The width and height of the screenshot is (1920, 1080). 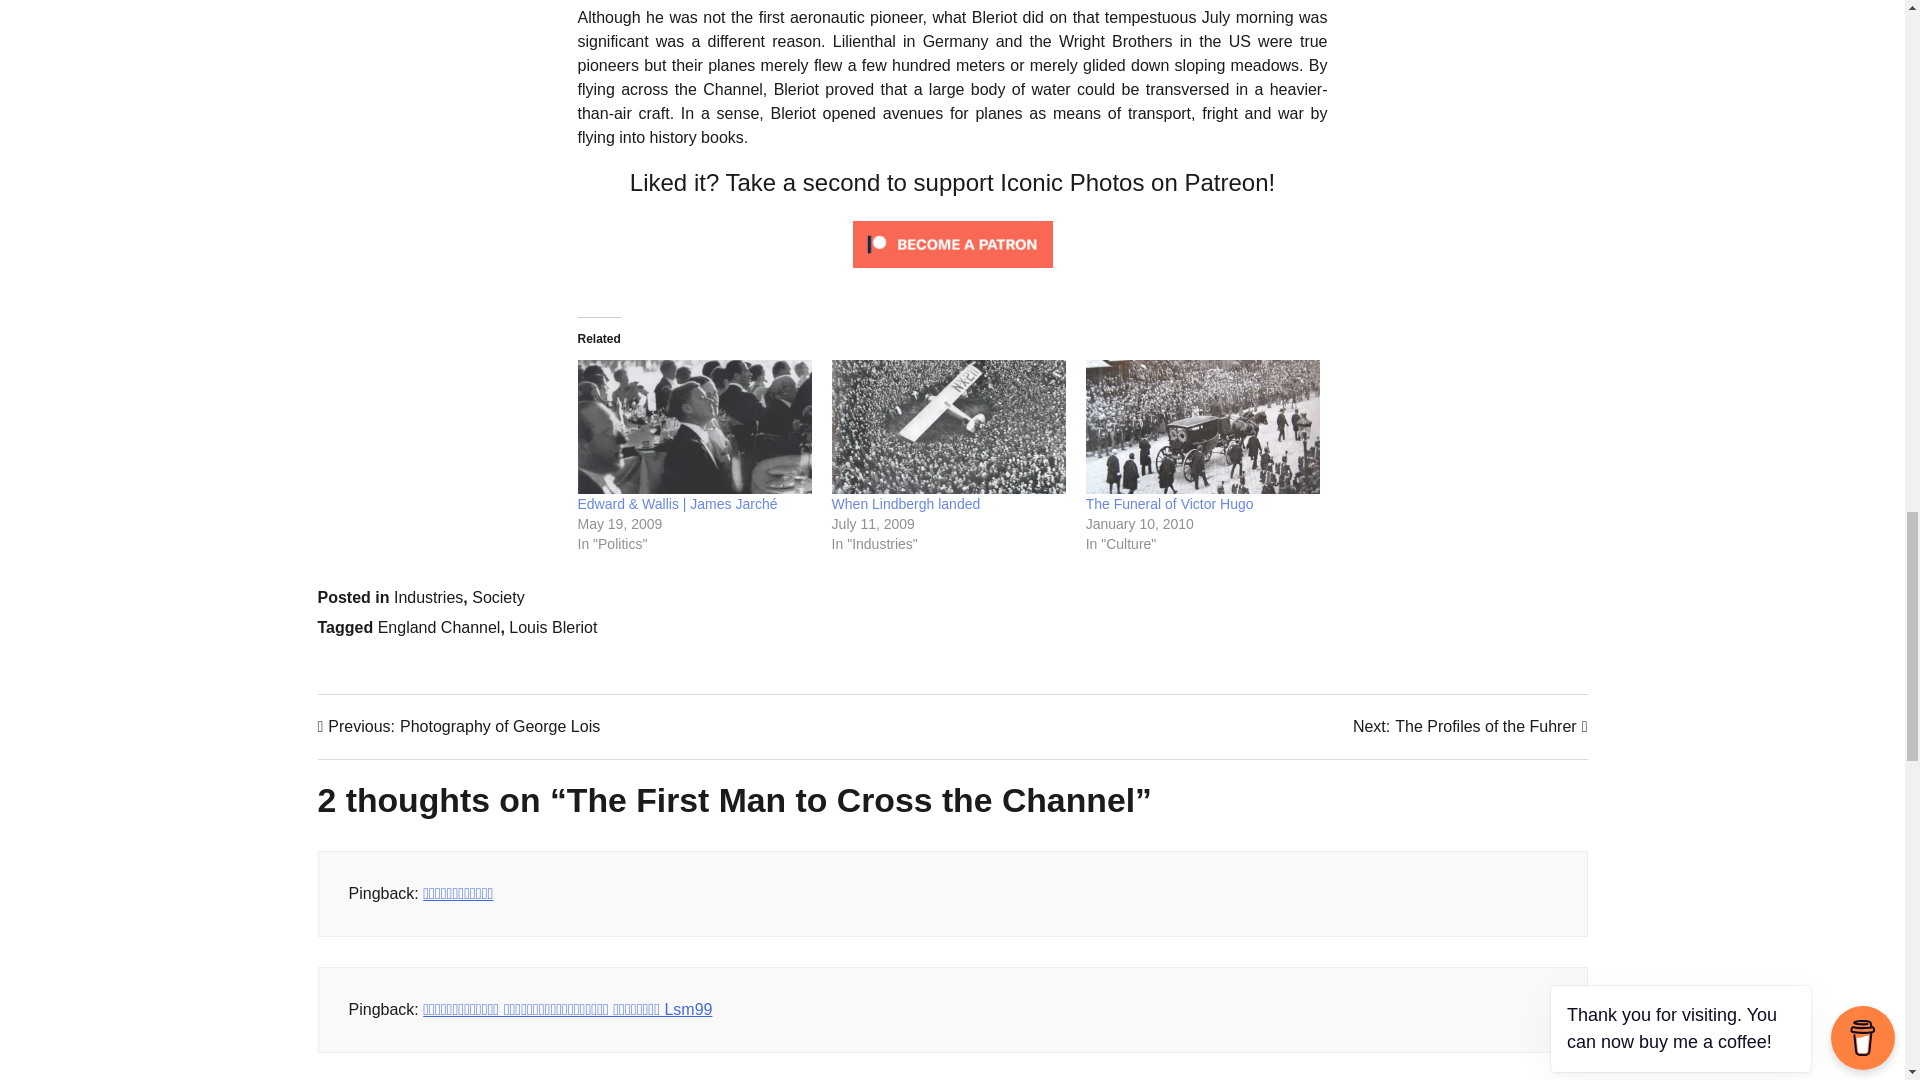 I want to click on Industries, so click(x=1470, y=726).